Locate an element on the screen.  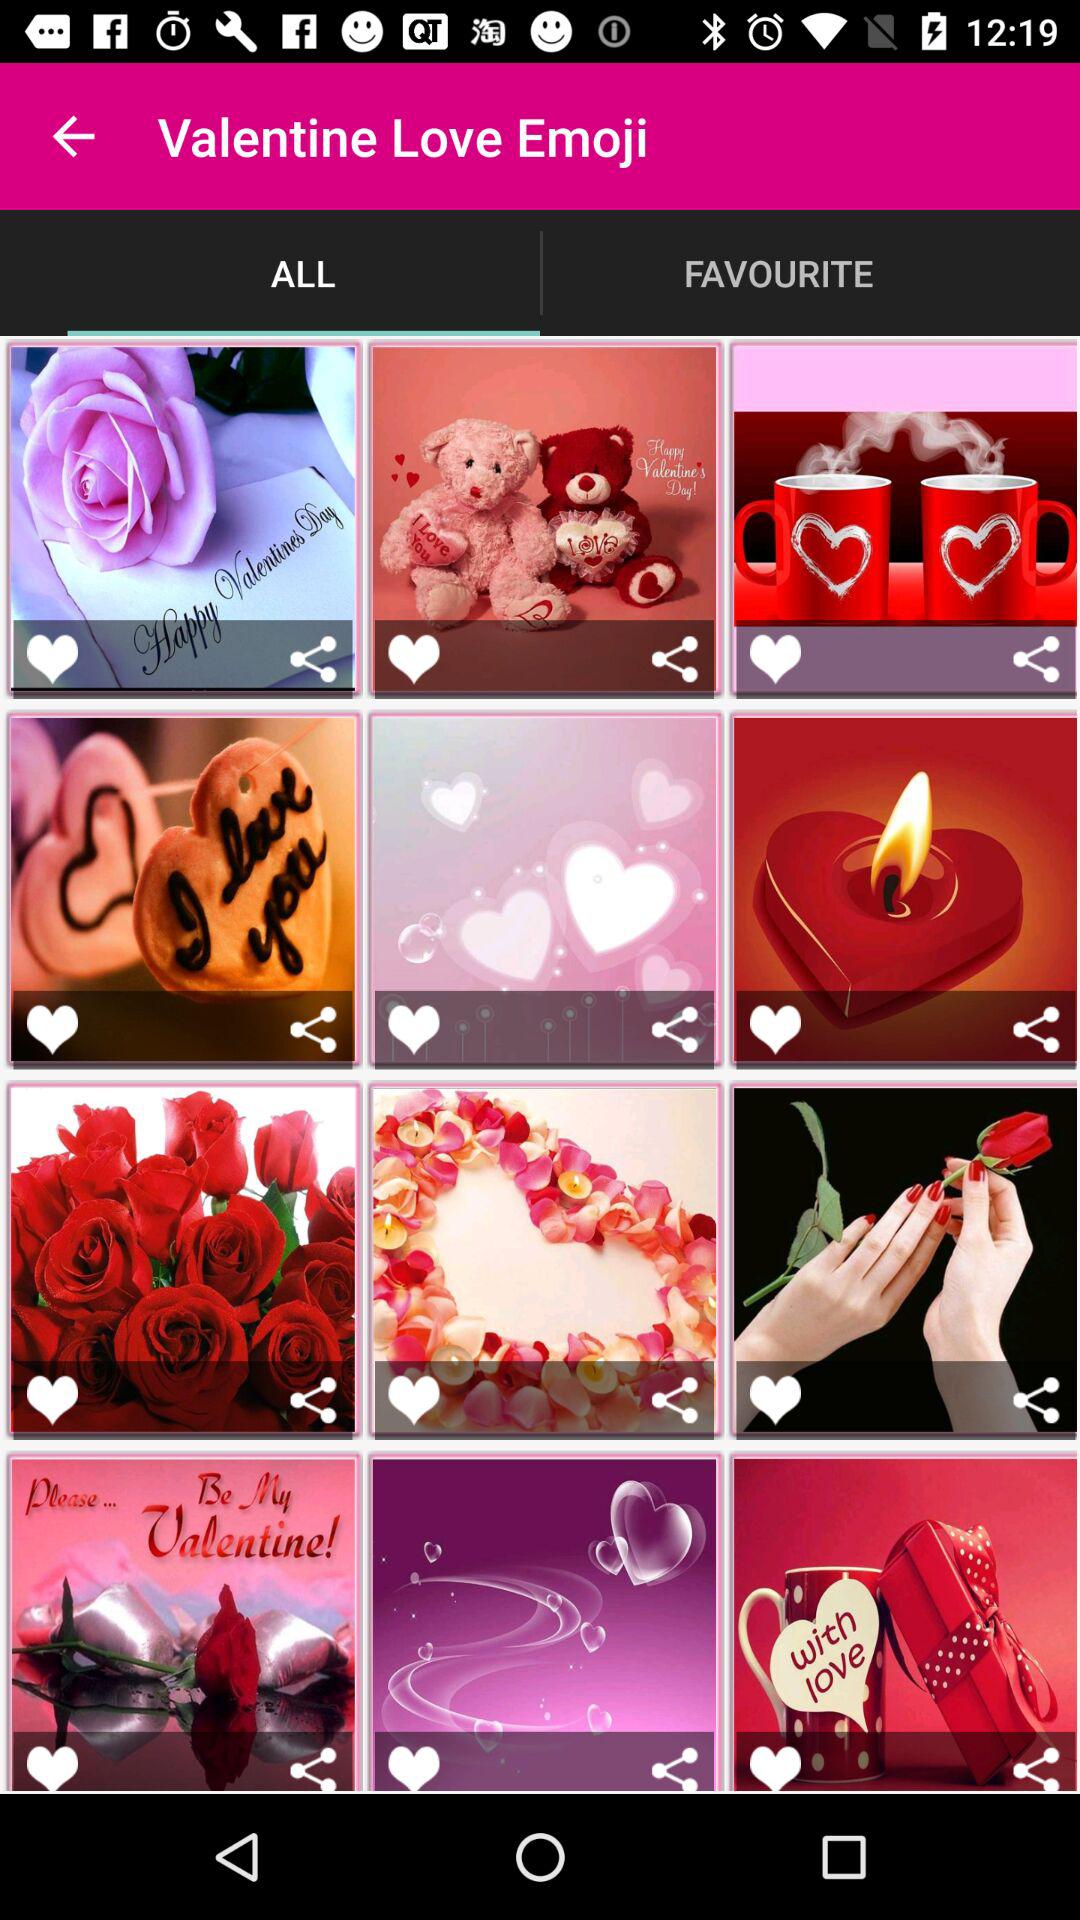
heart symbol is located at coordinates (52, 1768).